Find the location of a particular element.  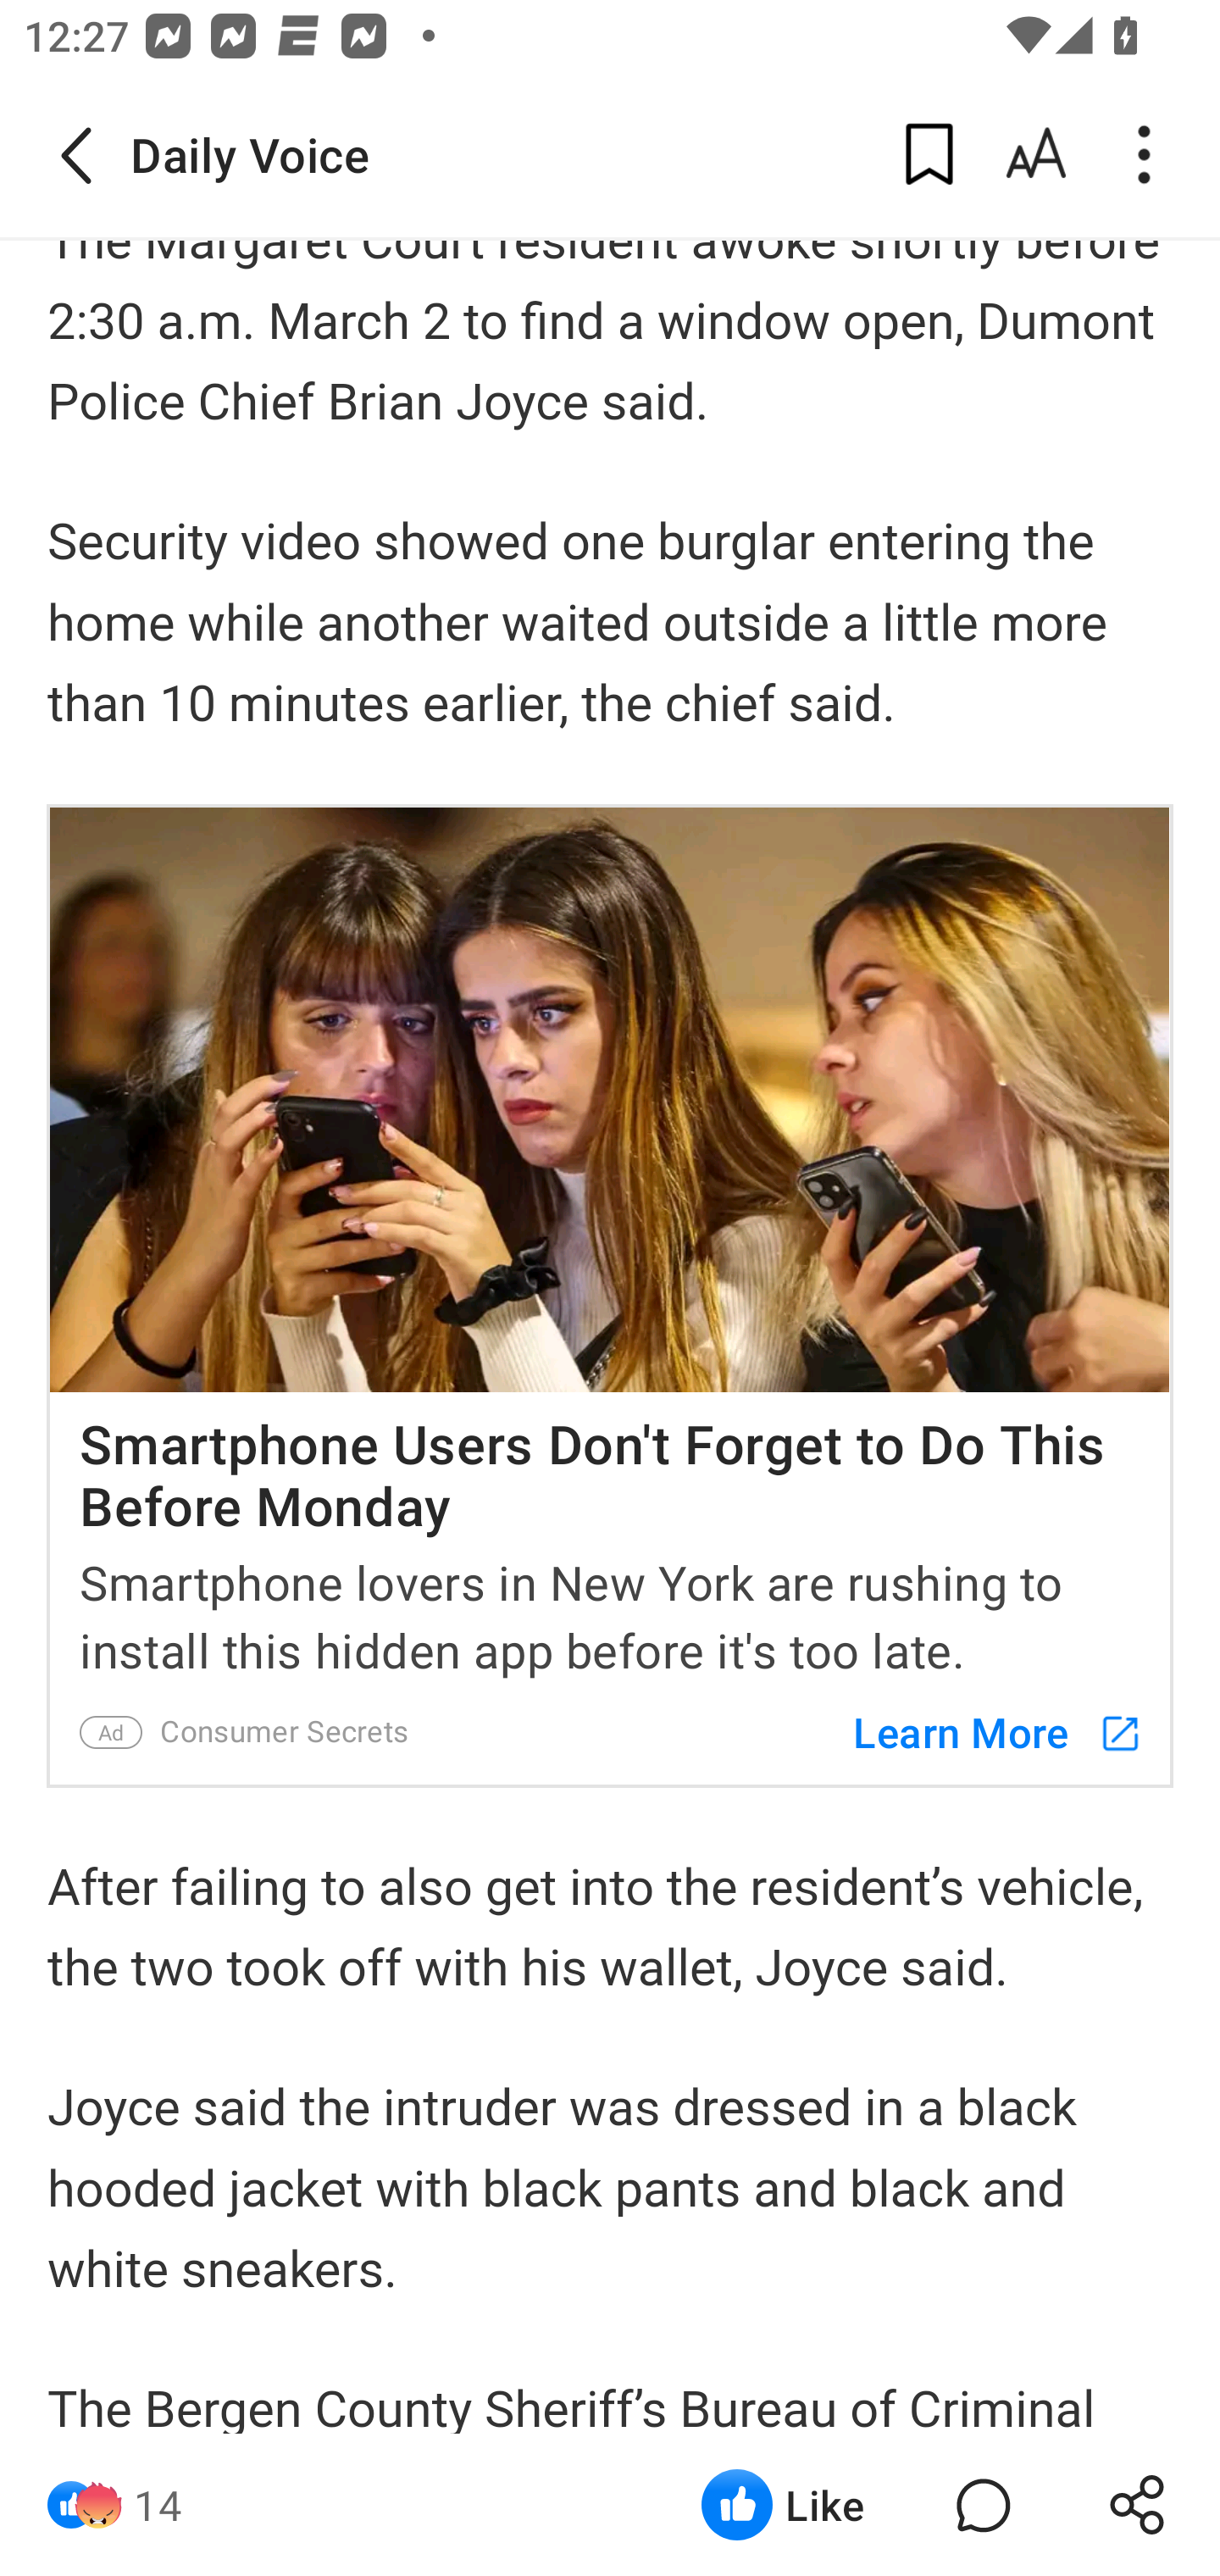

Consumer Secrets  is located at coordinates (288, 1732).